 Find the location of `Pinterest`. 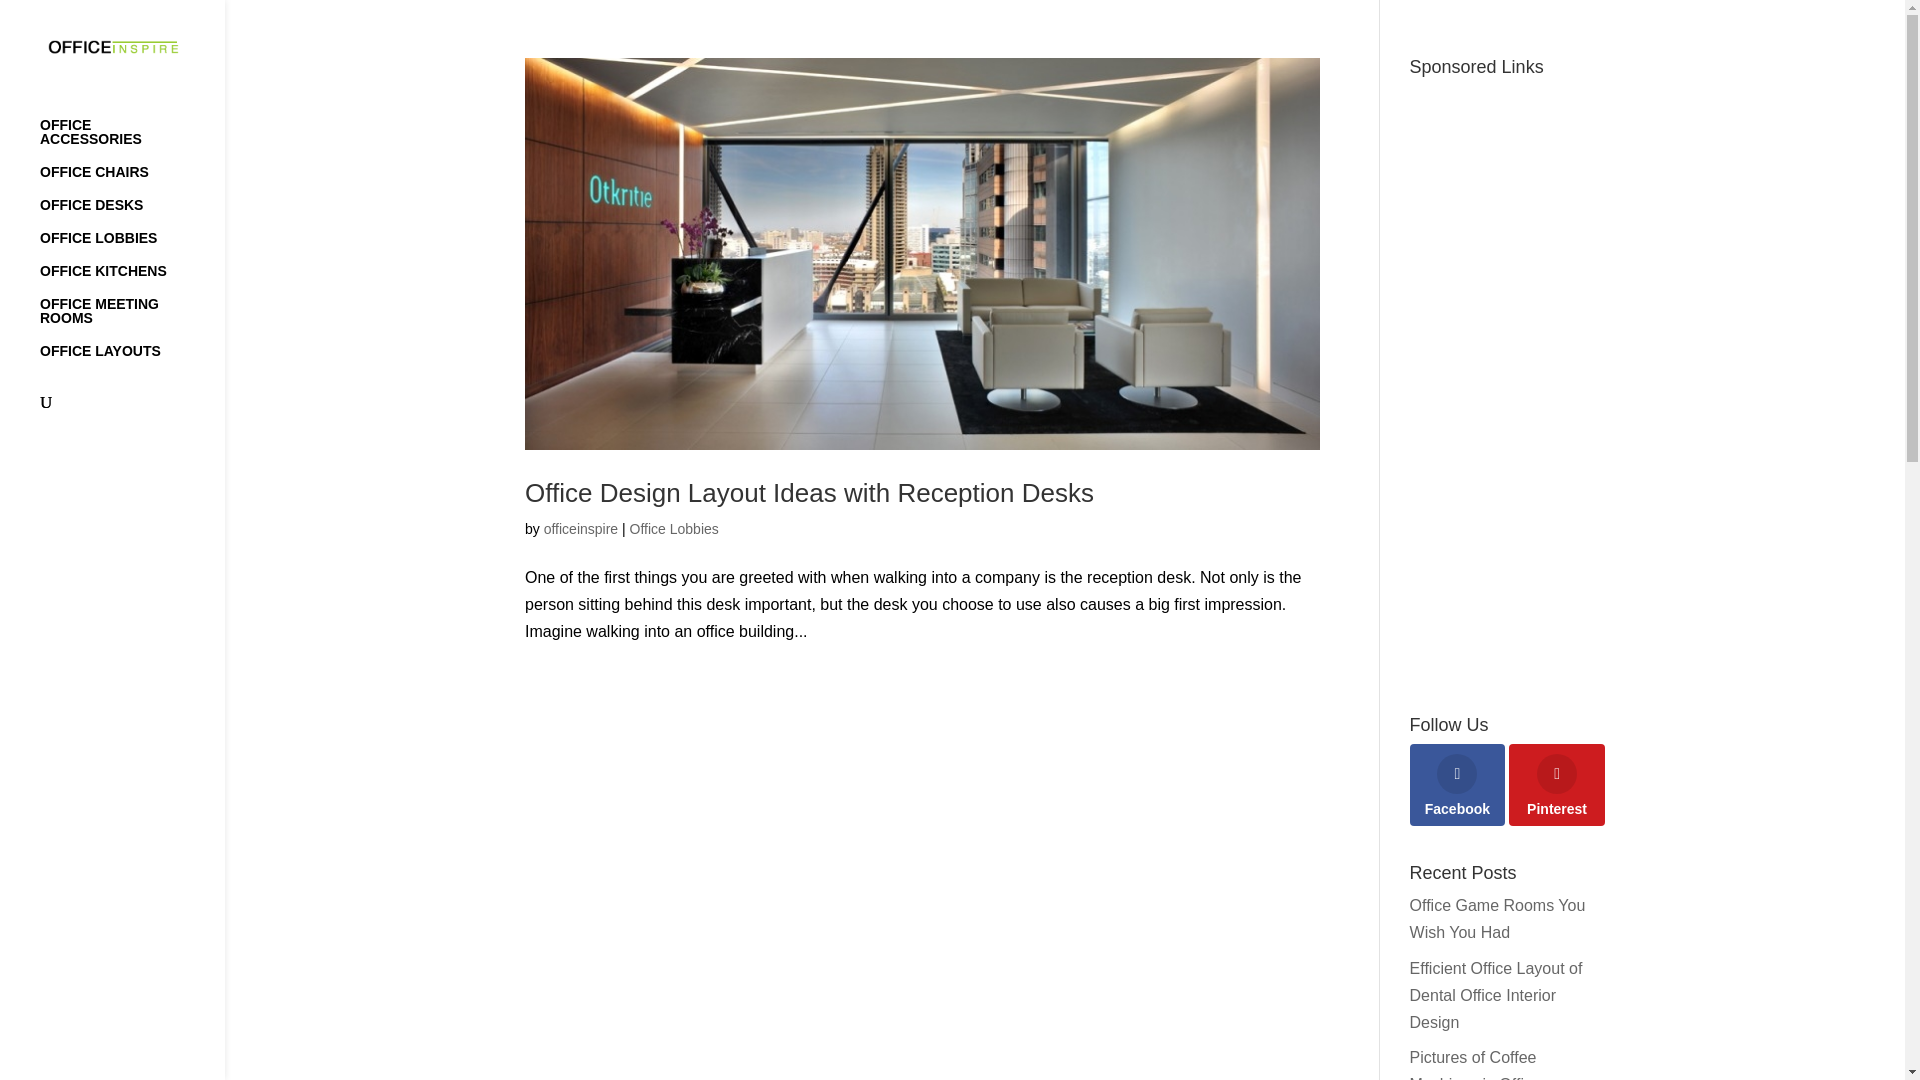

Pinterest is located at coordinates (1557, 785).